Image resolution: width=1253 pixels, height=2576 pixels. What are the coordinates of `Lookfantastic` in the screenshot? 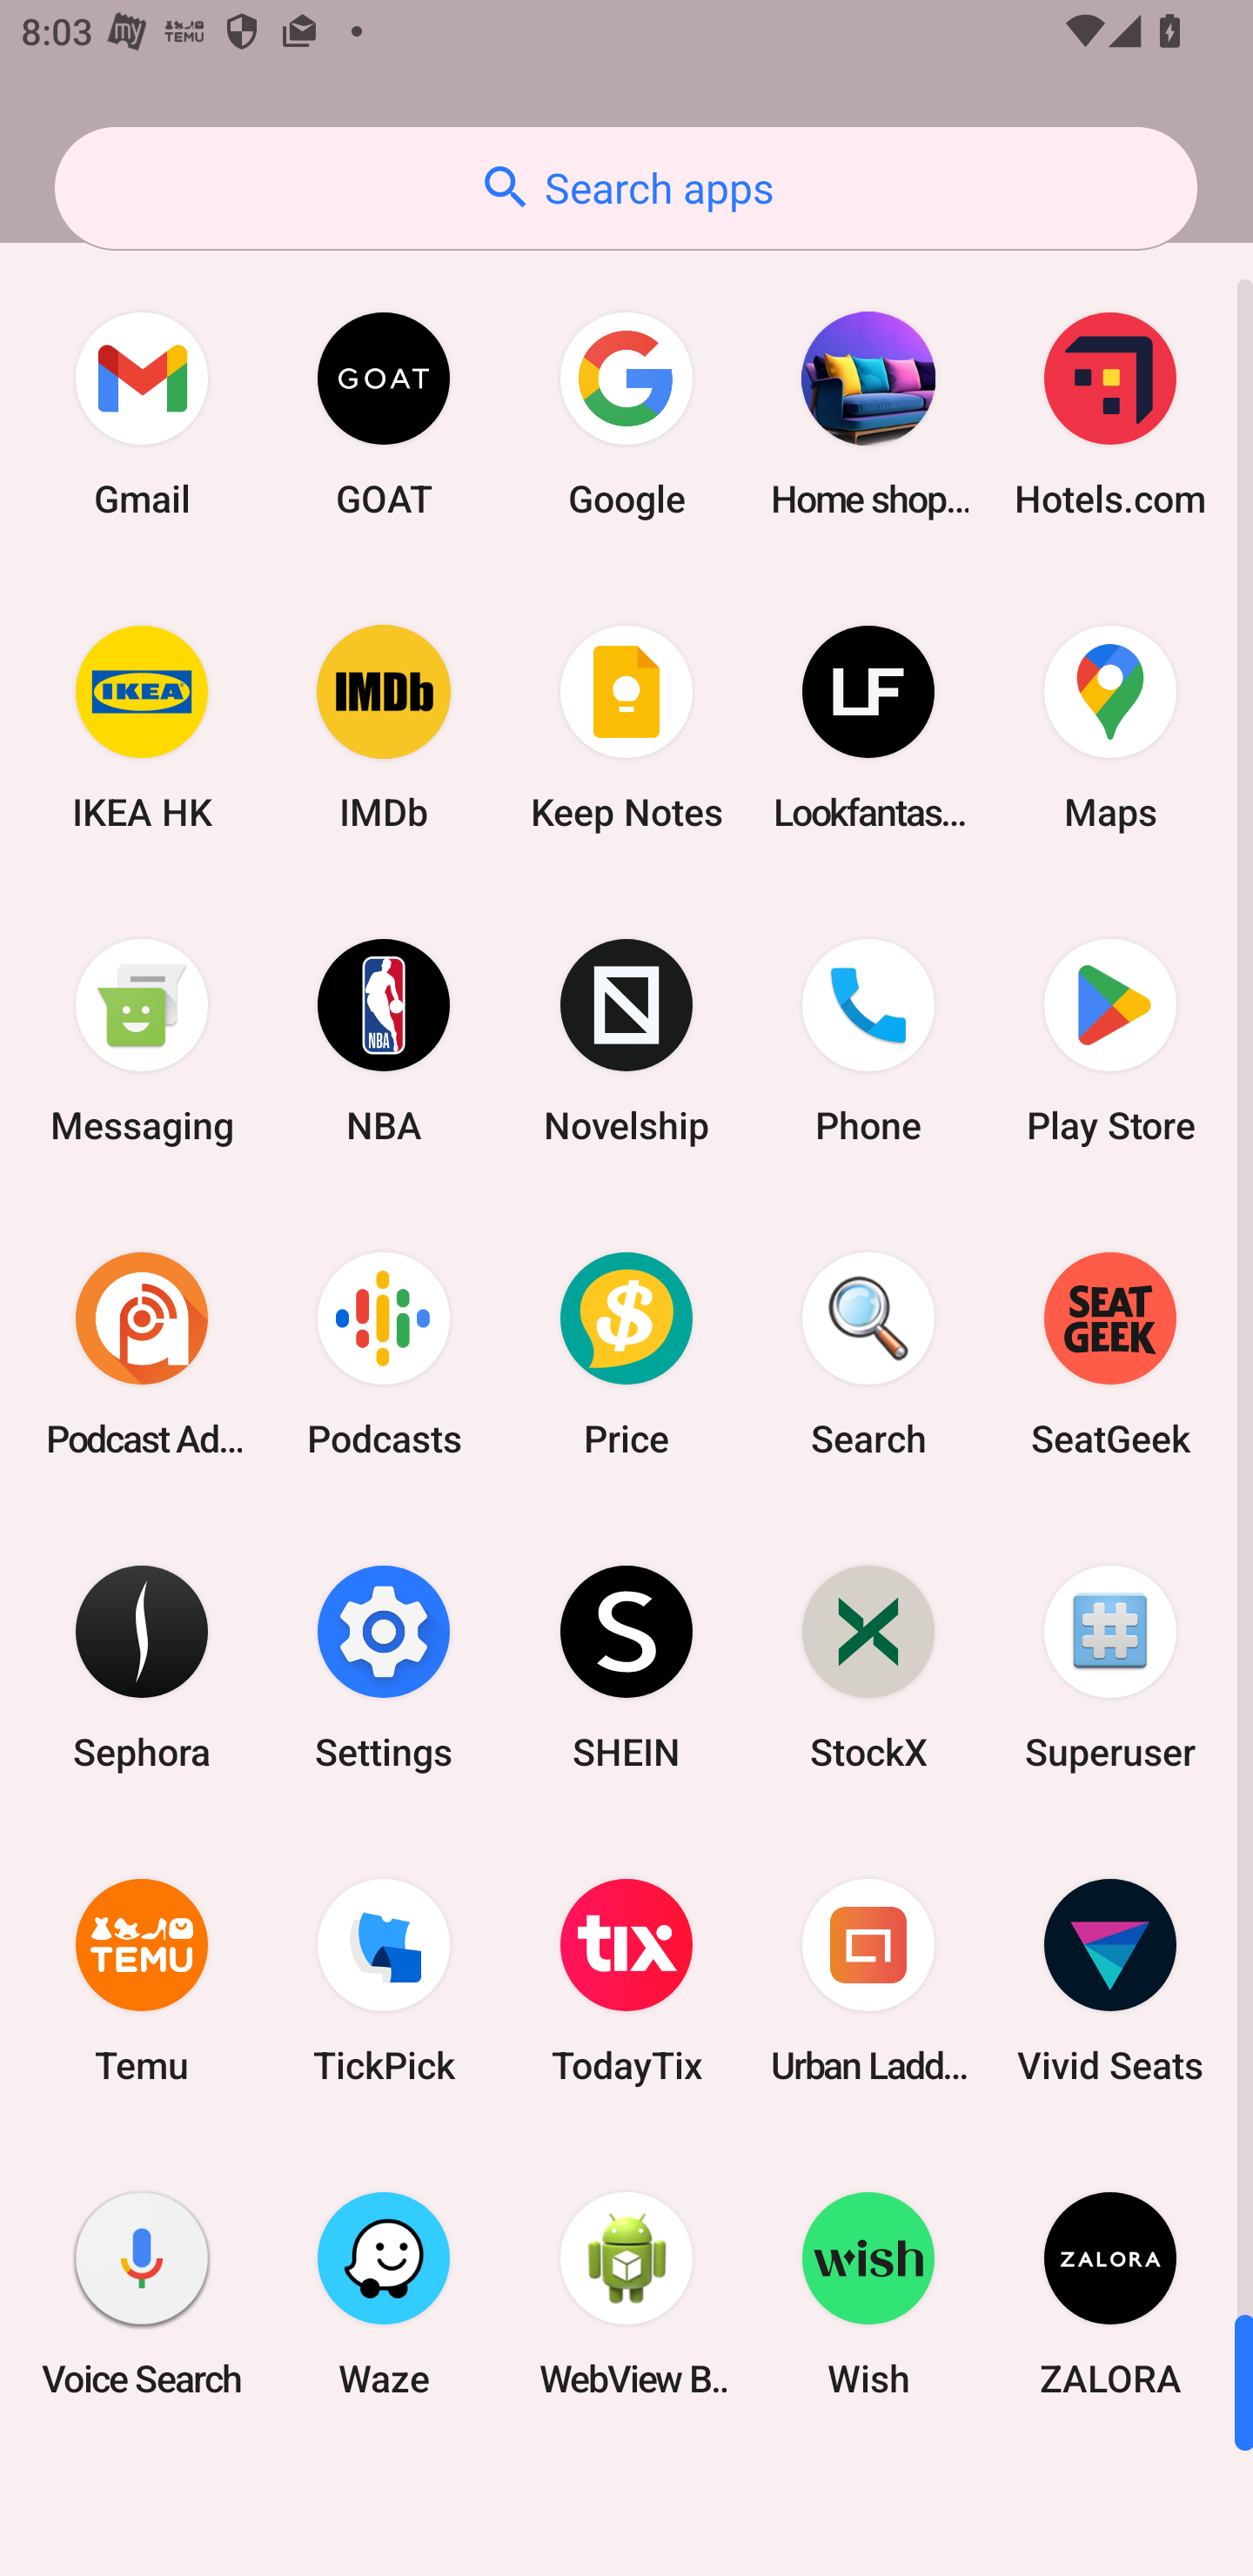 It's located at (868, 728).